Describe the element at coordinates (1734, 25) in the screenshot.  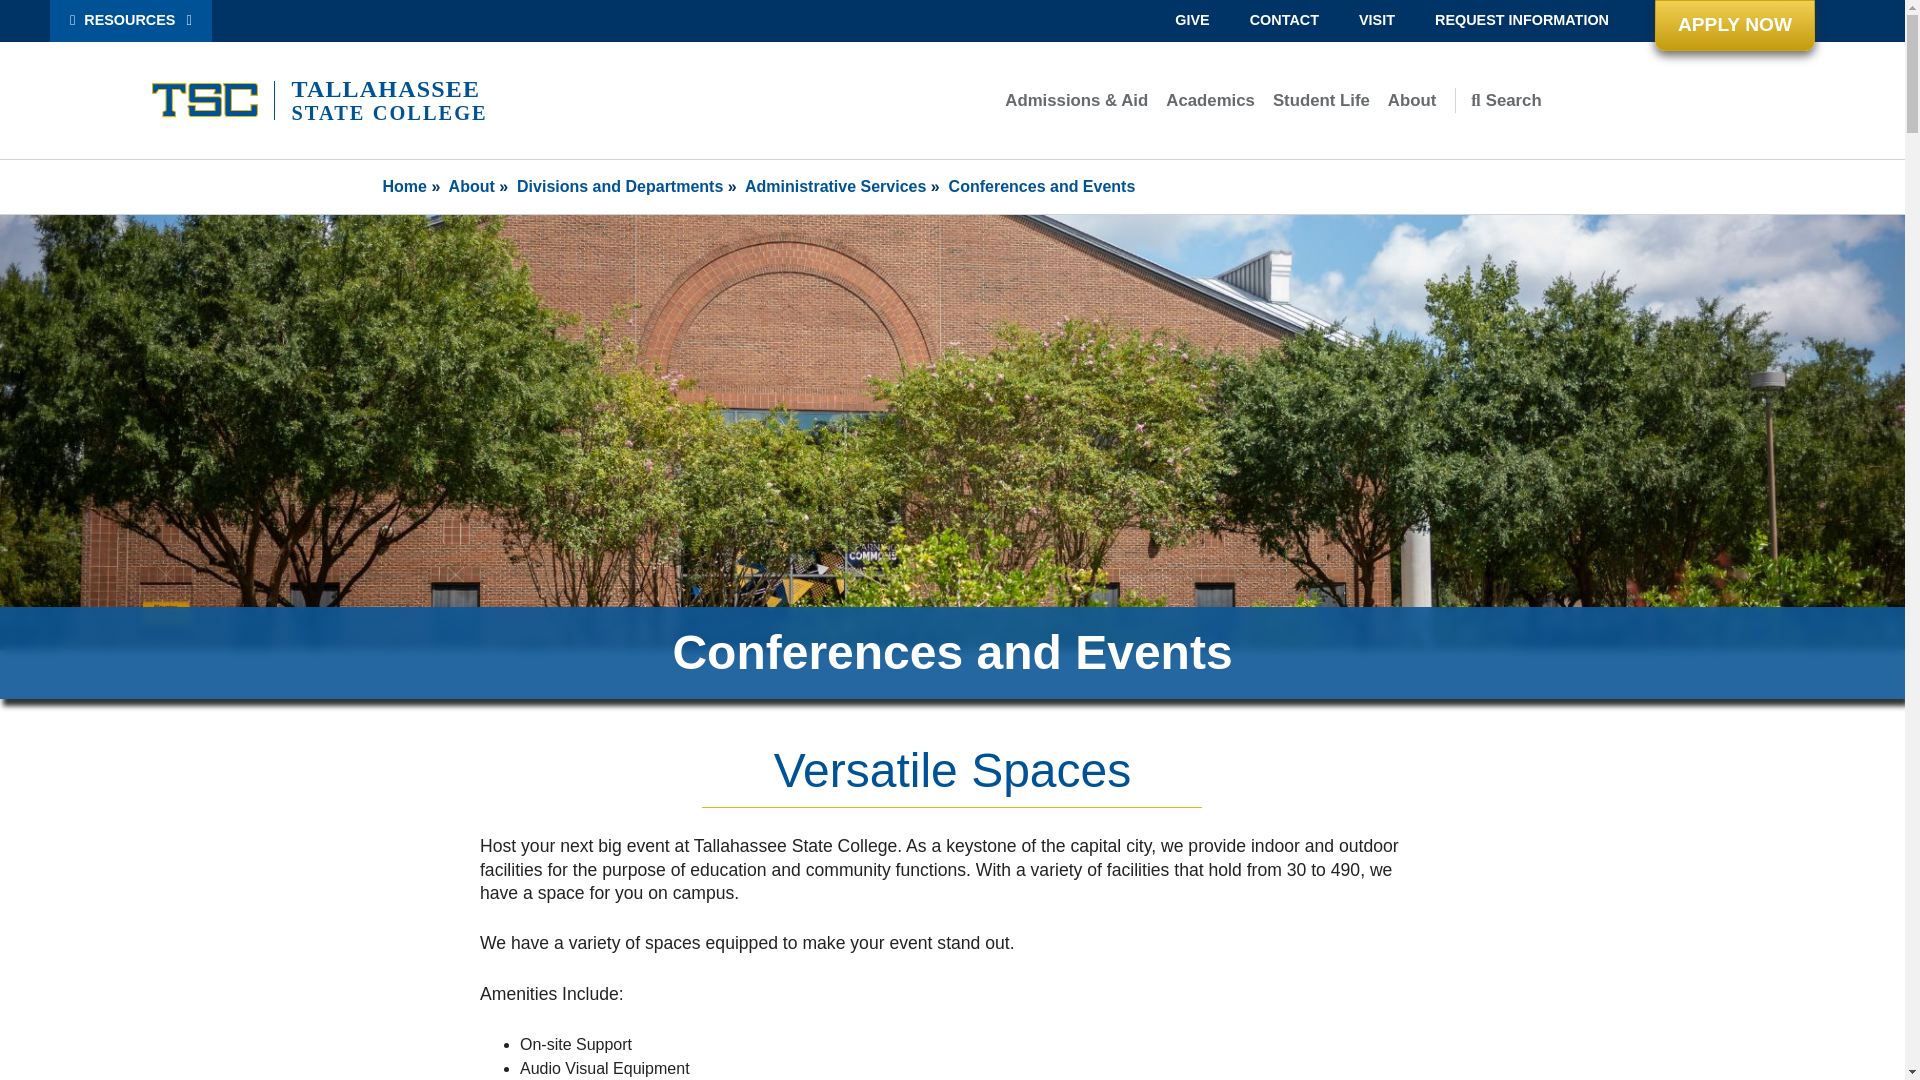
I see `APPLY NOW` at that location.